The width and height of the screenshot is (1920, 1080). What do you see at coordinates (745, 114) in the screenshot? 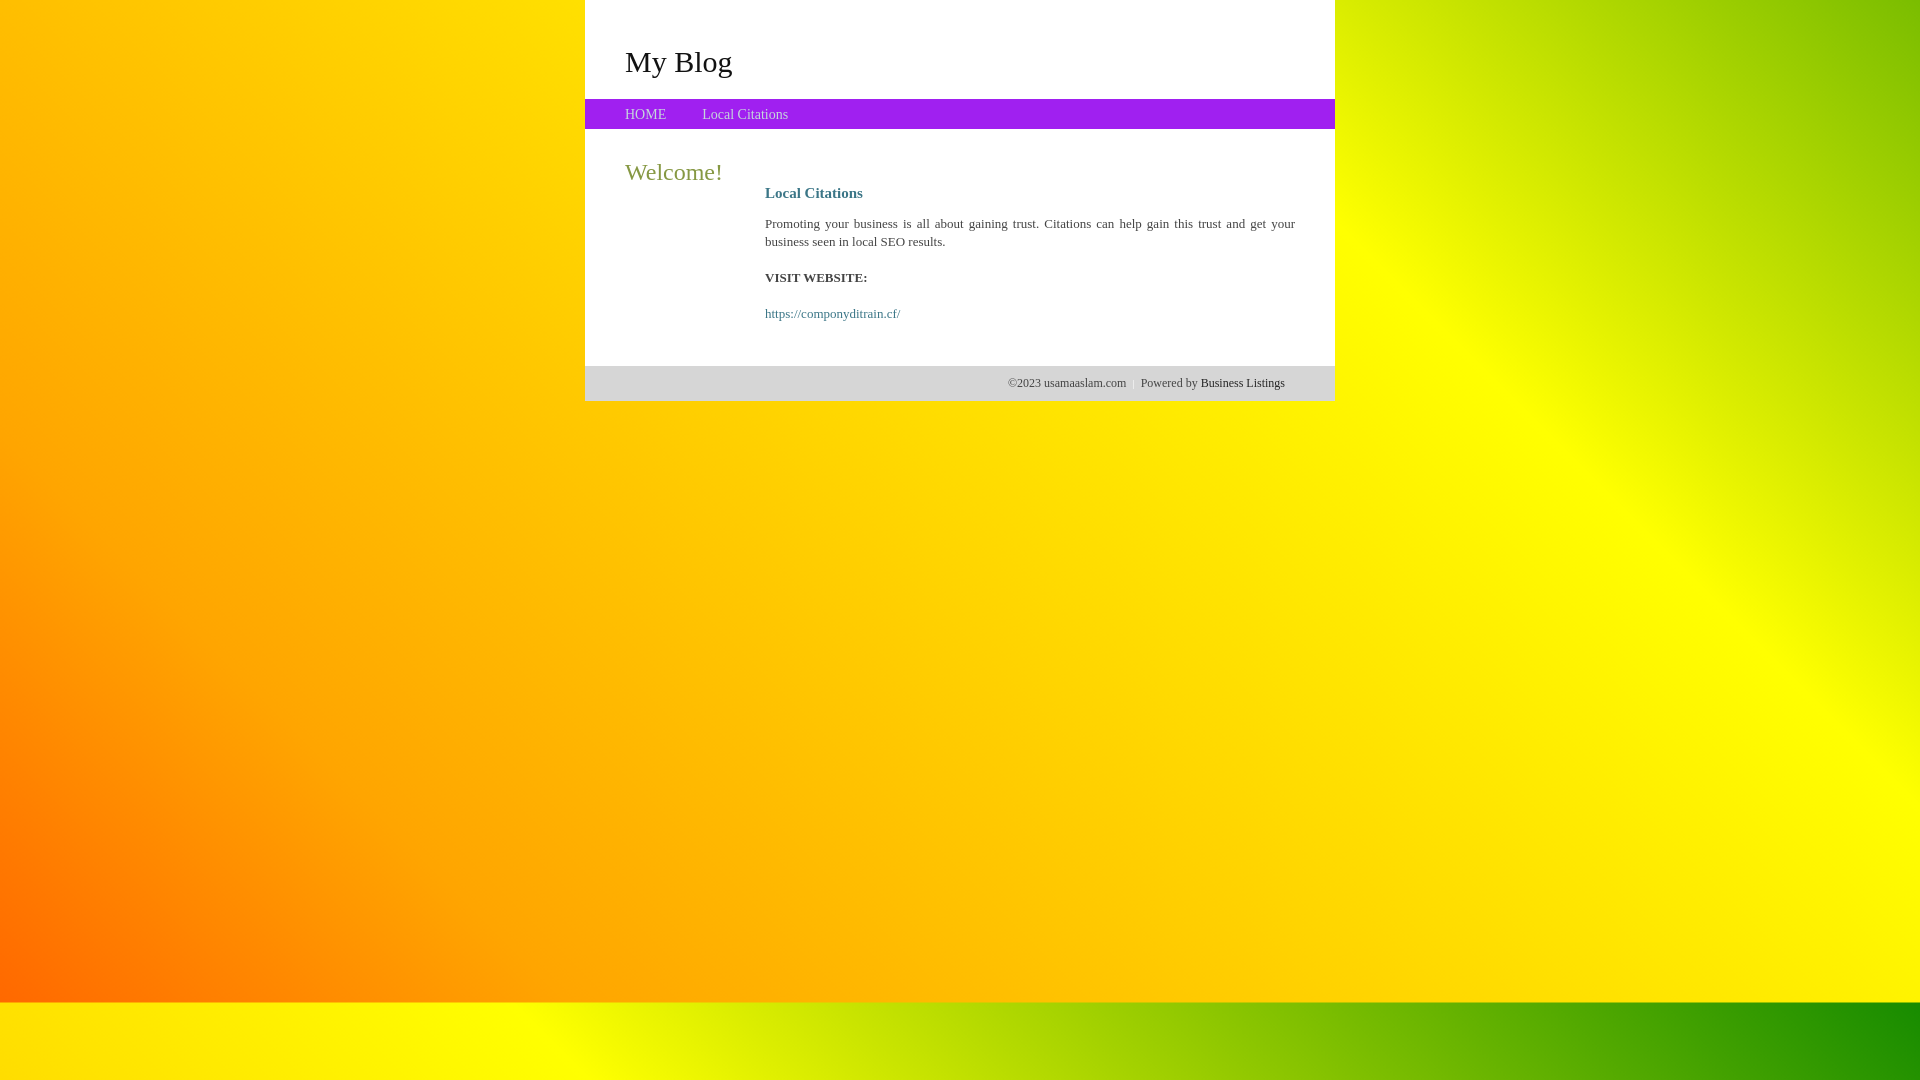
I see `Local Citations` at bounding box center [745, 114].